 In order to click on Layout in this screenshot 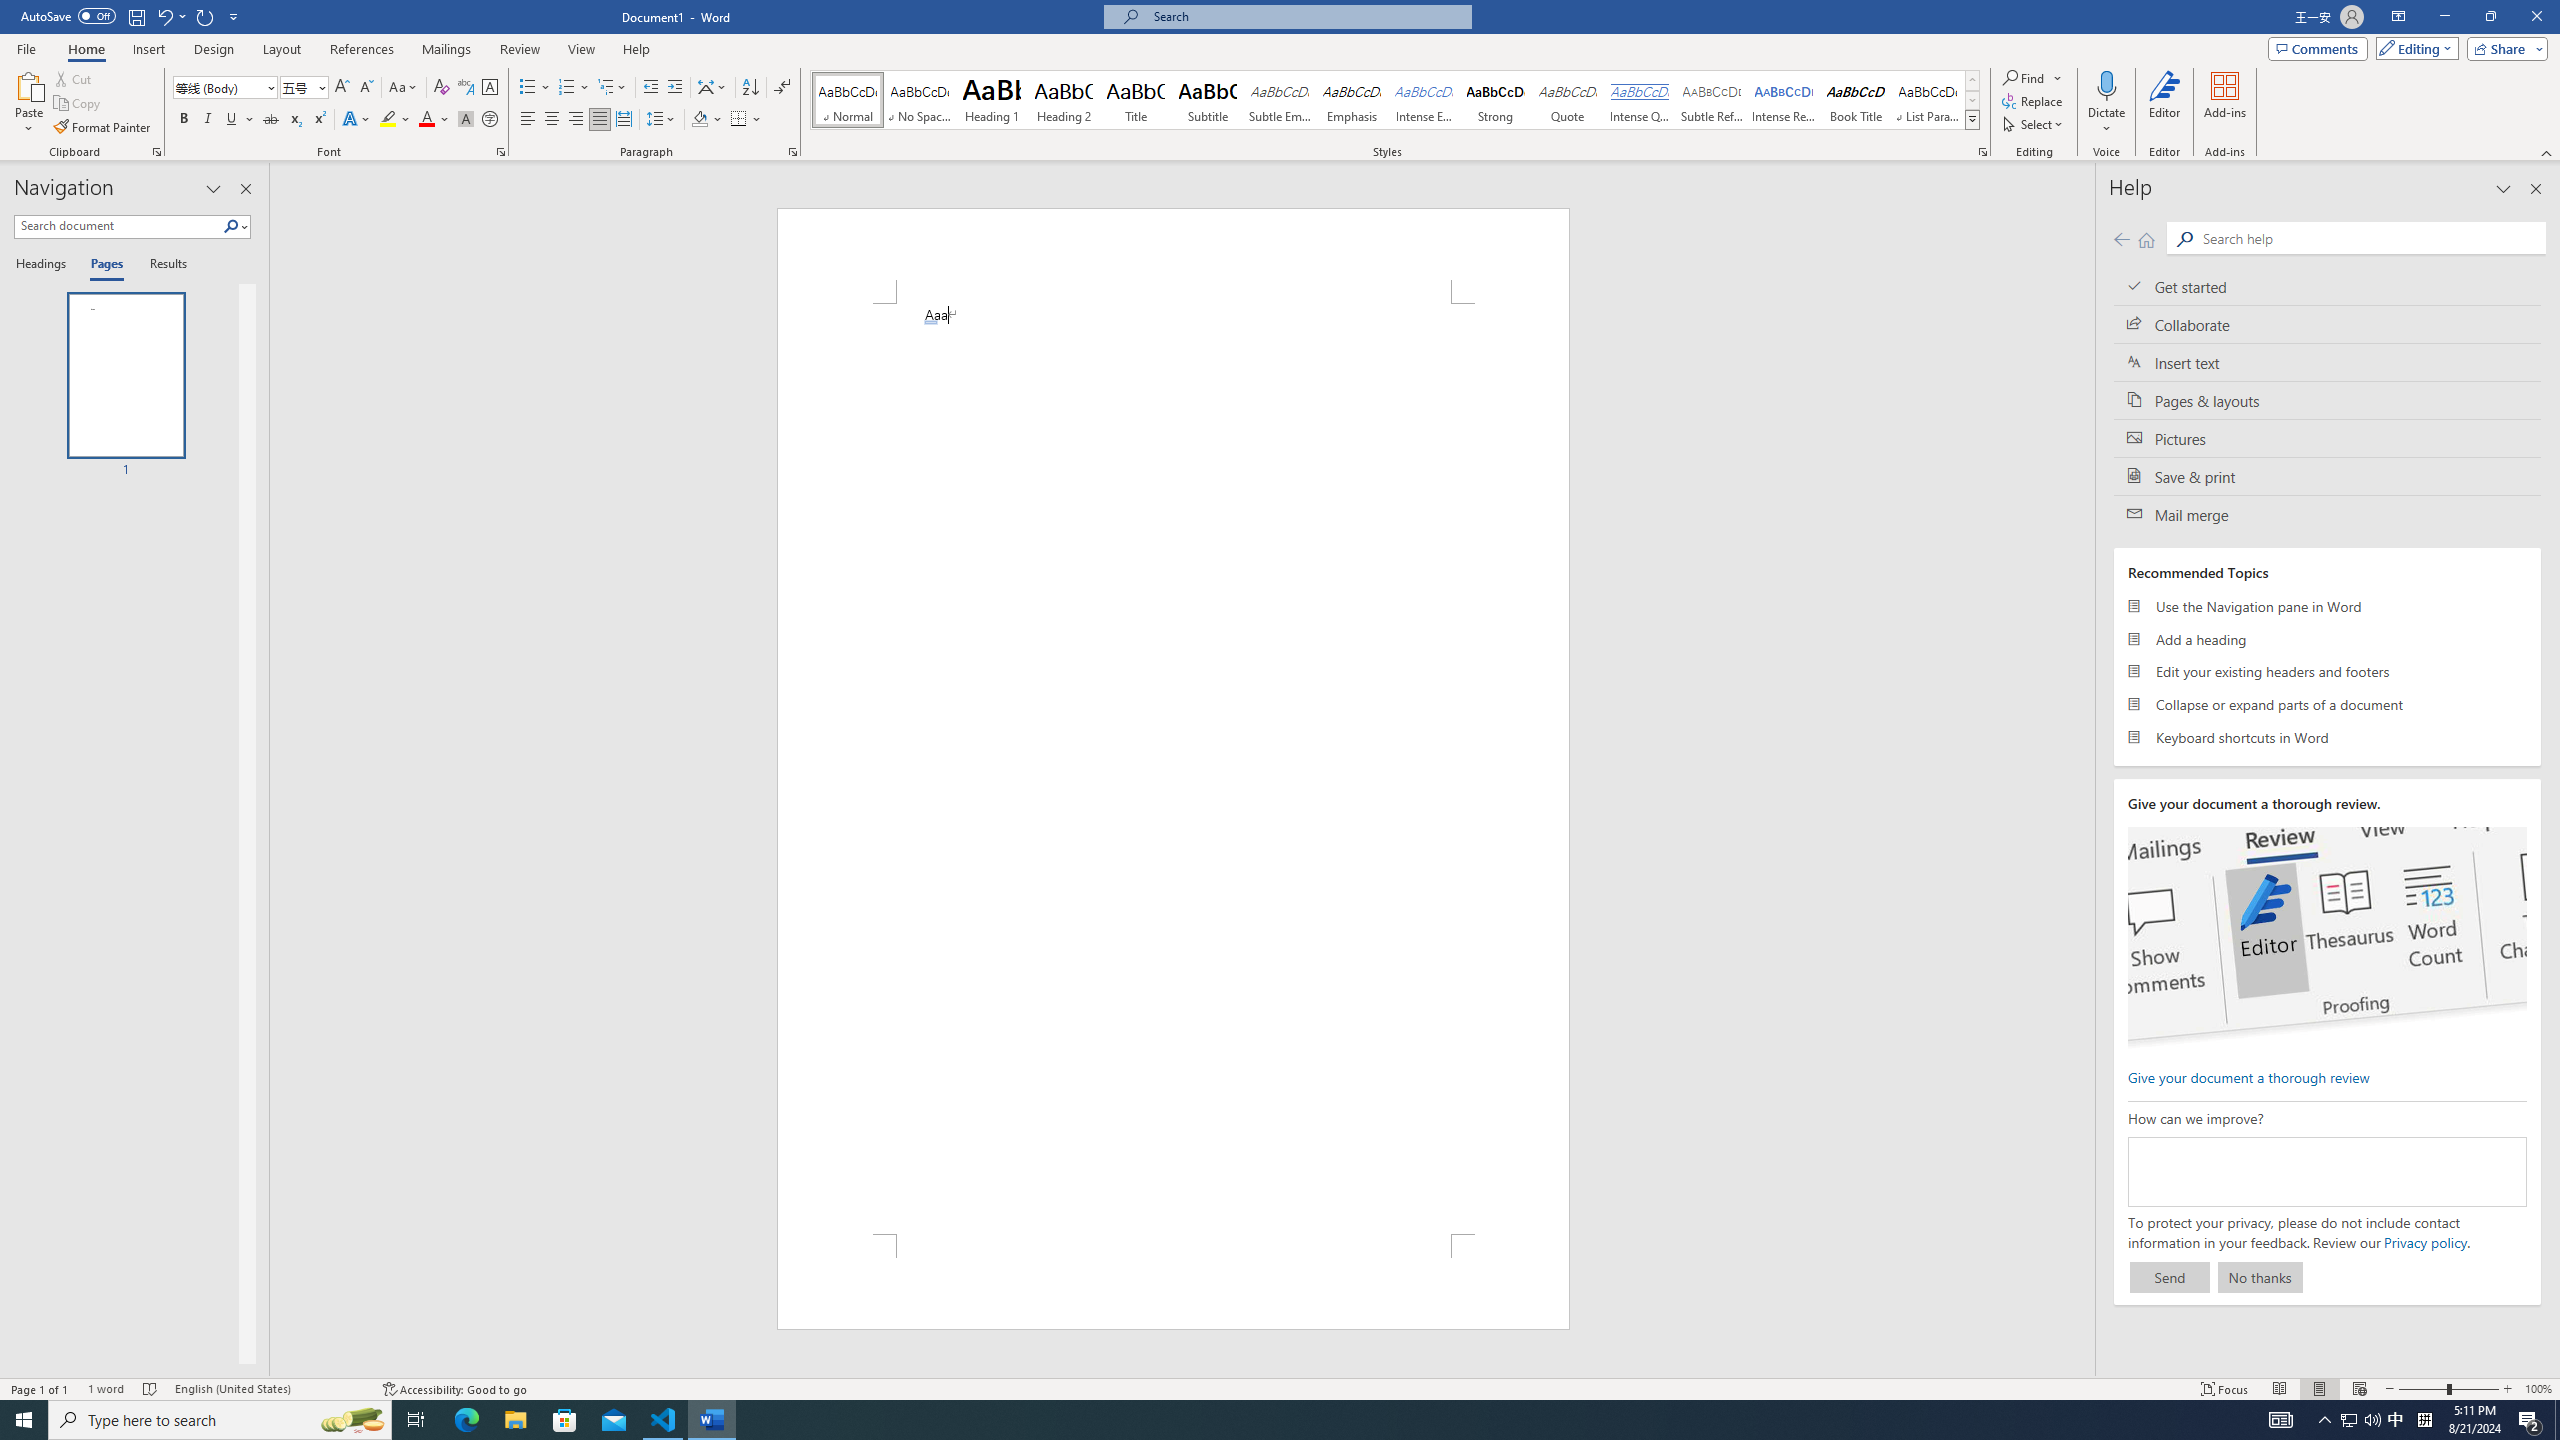, I will do `click(281, 49)`.